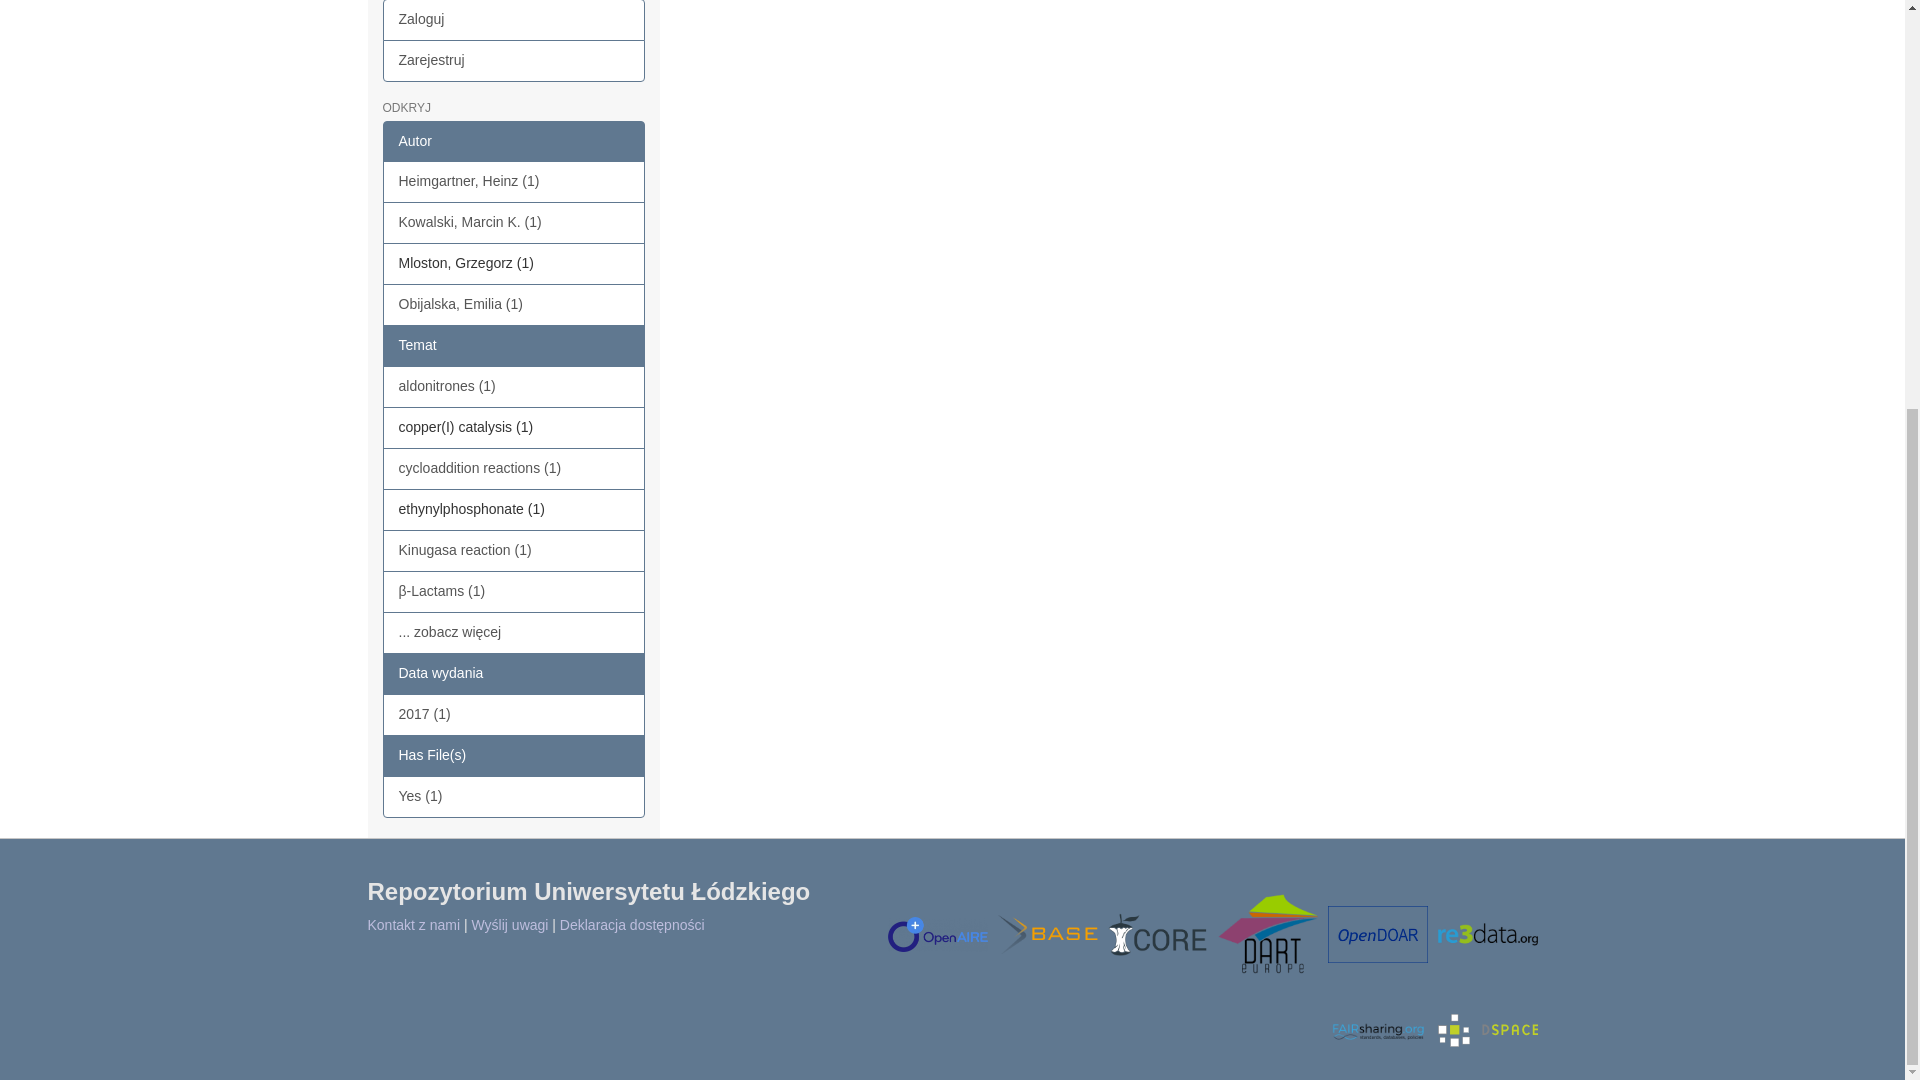 This screenshot has width=1920, height=1080. I want to click on Autor, so click(514, 142).